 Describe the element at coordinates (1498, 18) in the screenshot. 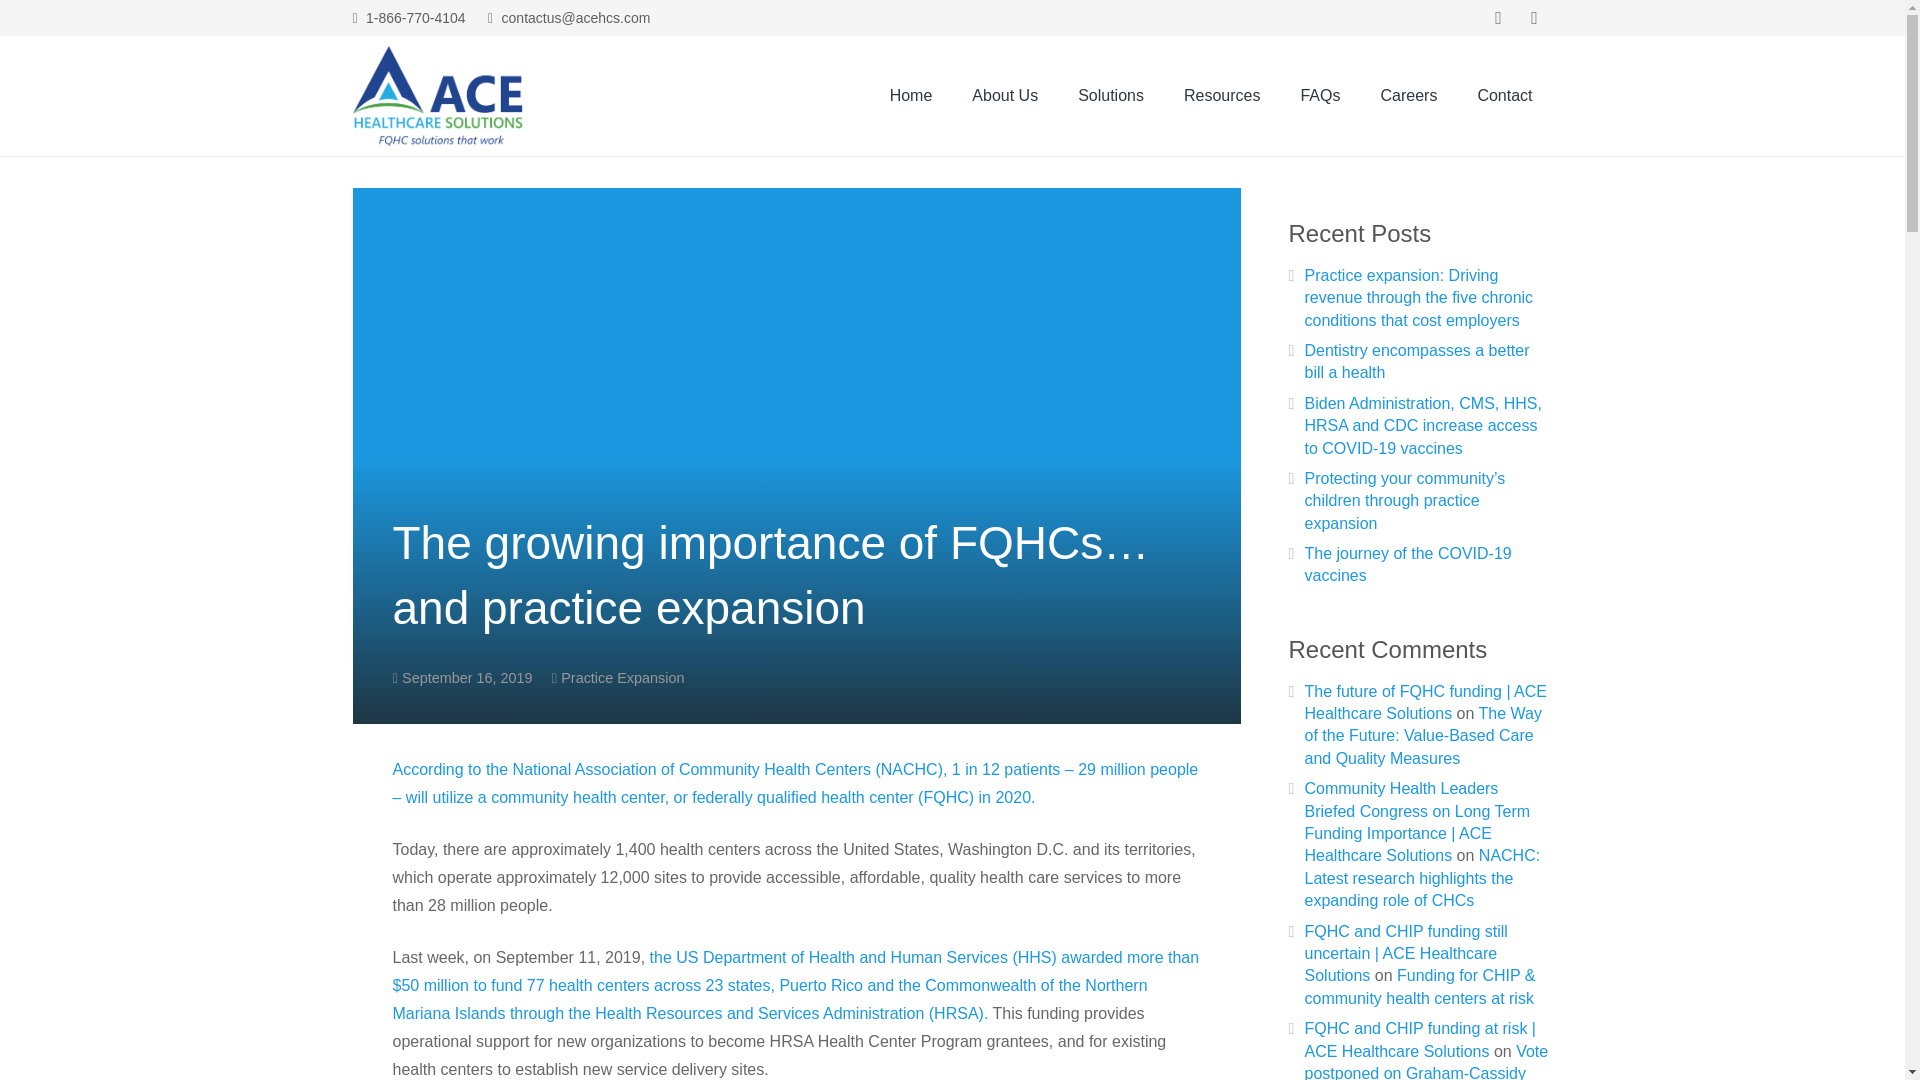

I see `Facebook` at that location.